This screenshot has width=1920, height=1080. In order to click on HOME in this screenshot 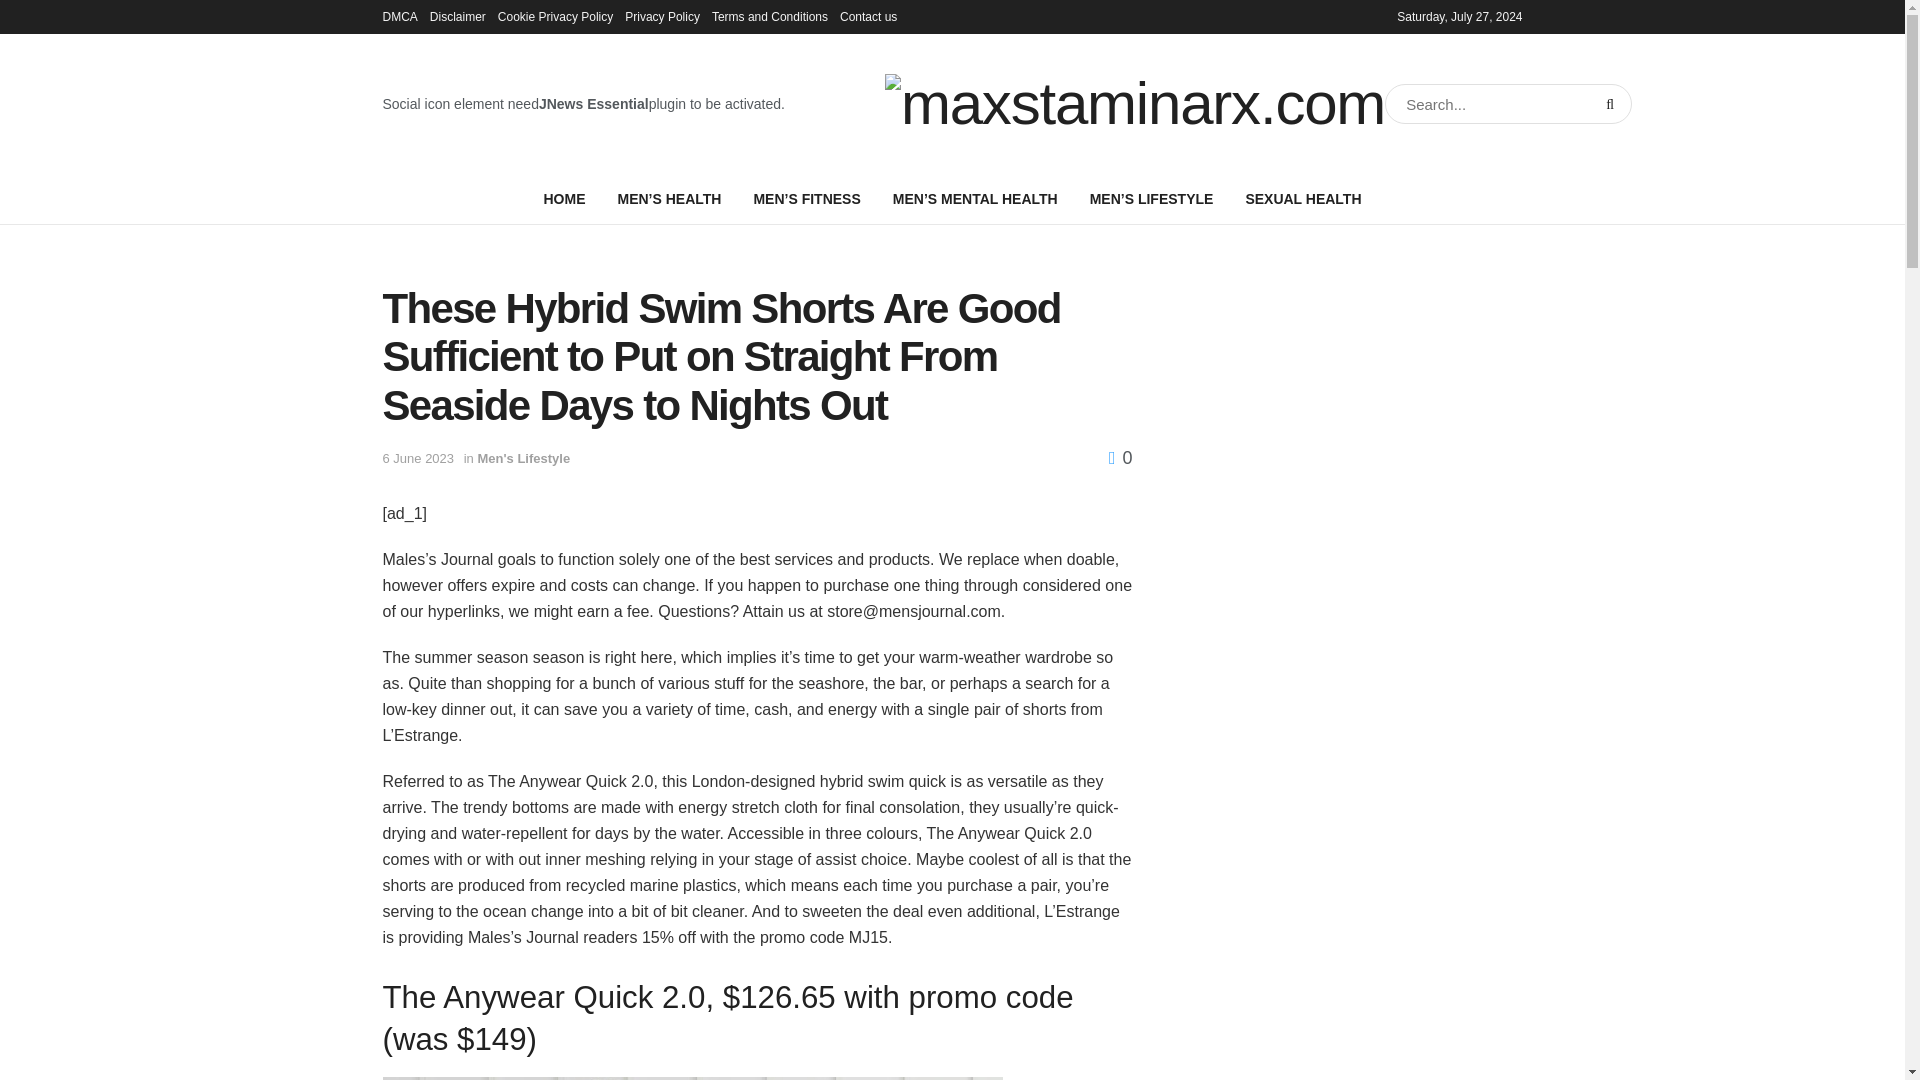, I will do `click(563, 198)`.